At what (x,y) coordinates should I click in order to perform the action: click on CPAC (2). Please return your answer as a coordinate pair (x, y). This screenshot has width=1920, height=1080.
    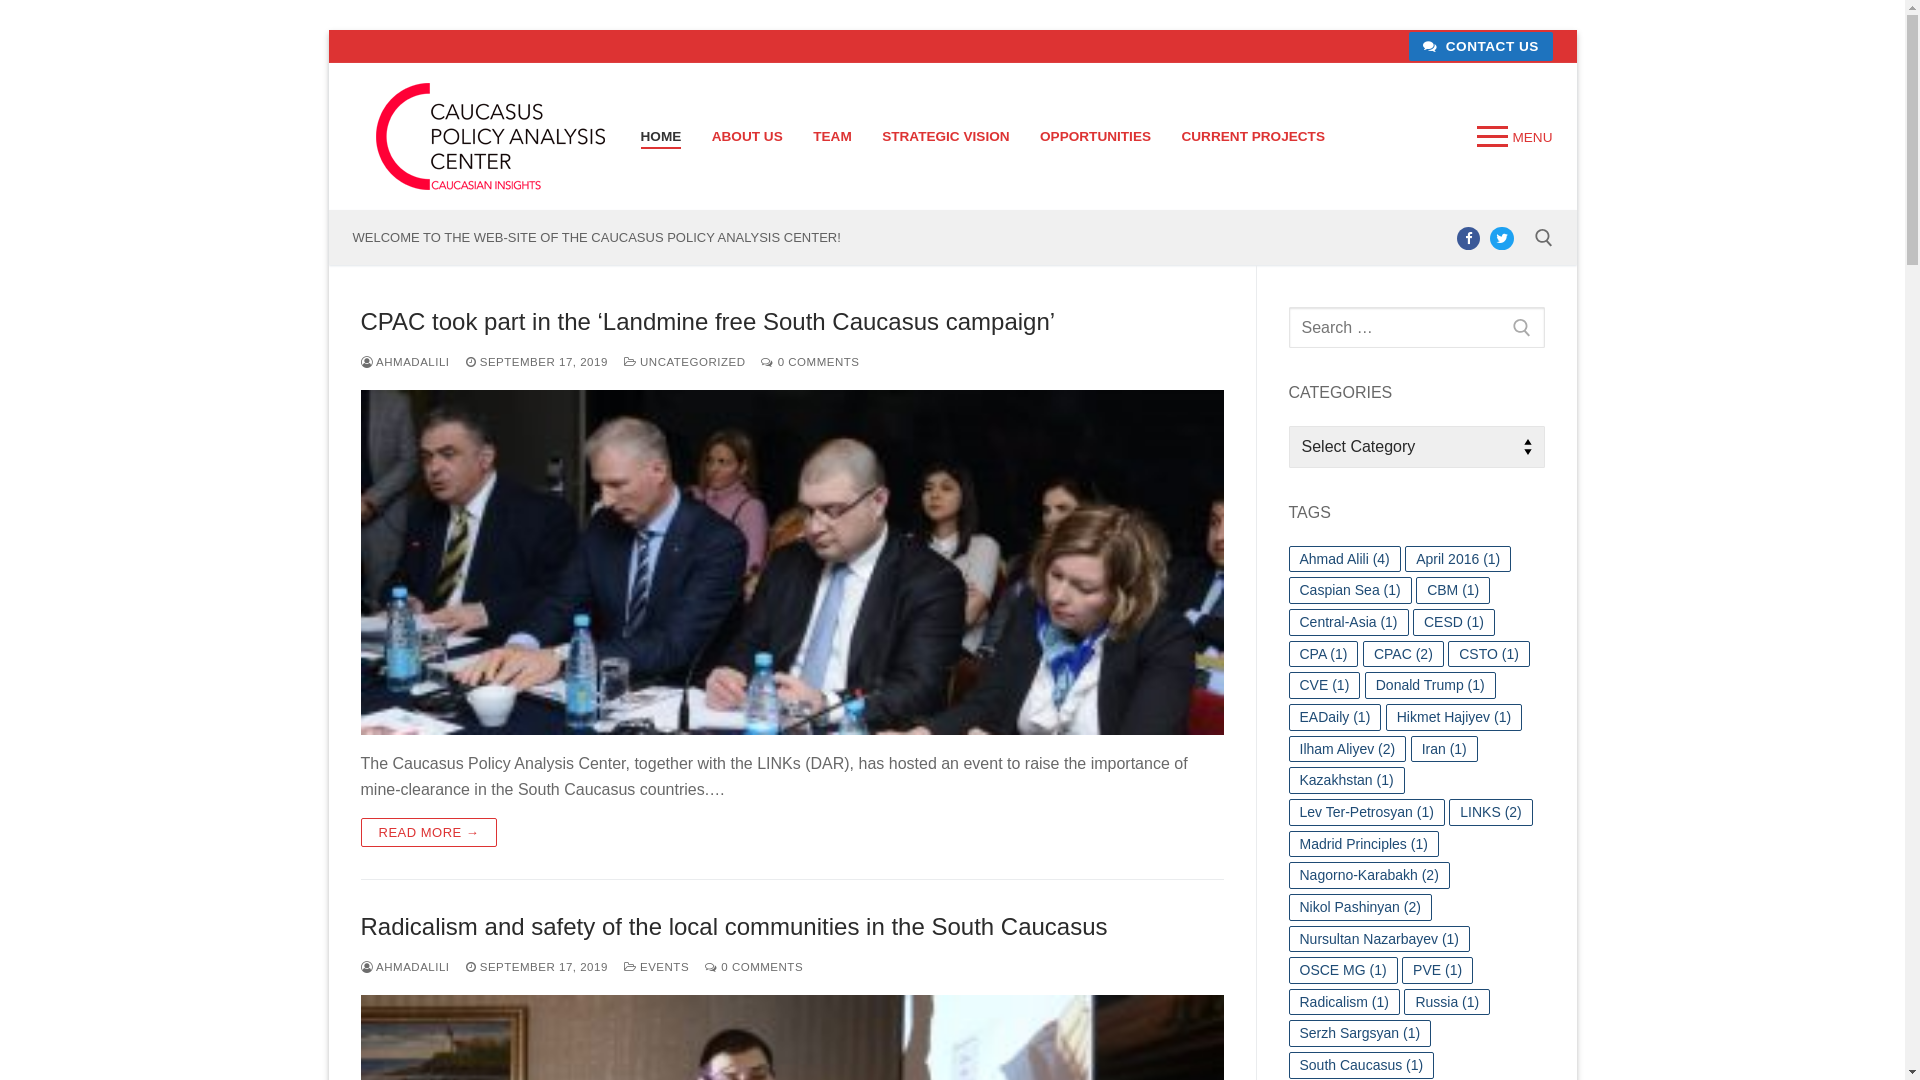
    Looking at the image, I should click on (1404, 654).